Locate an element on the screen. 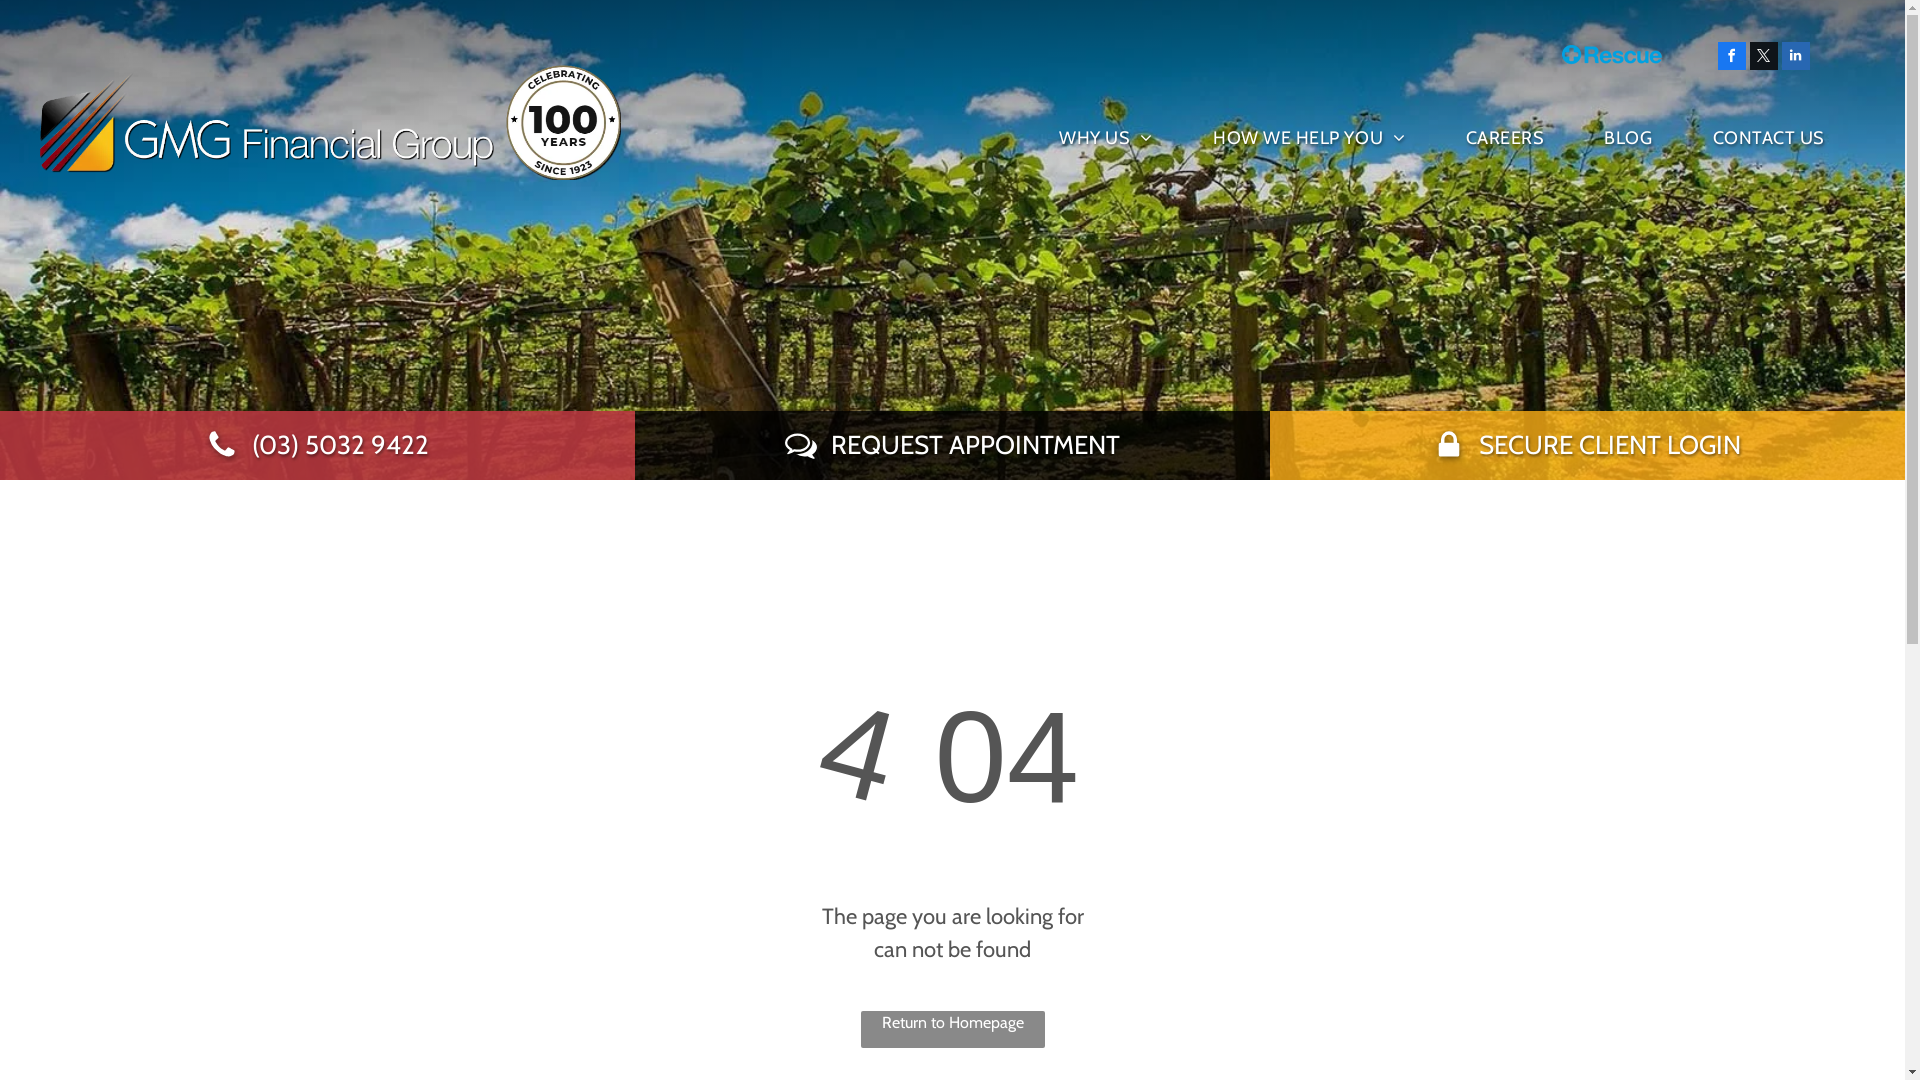 The image size is (1920, 1080). Return to Homepage is located at coordinates (952, 1030).